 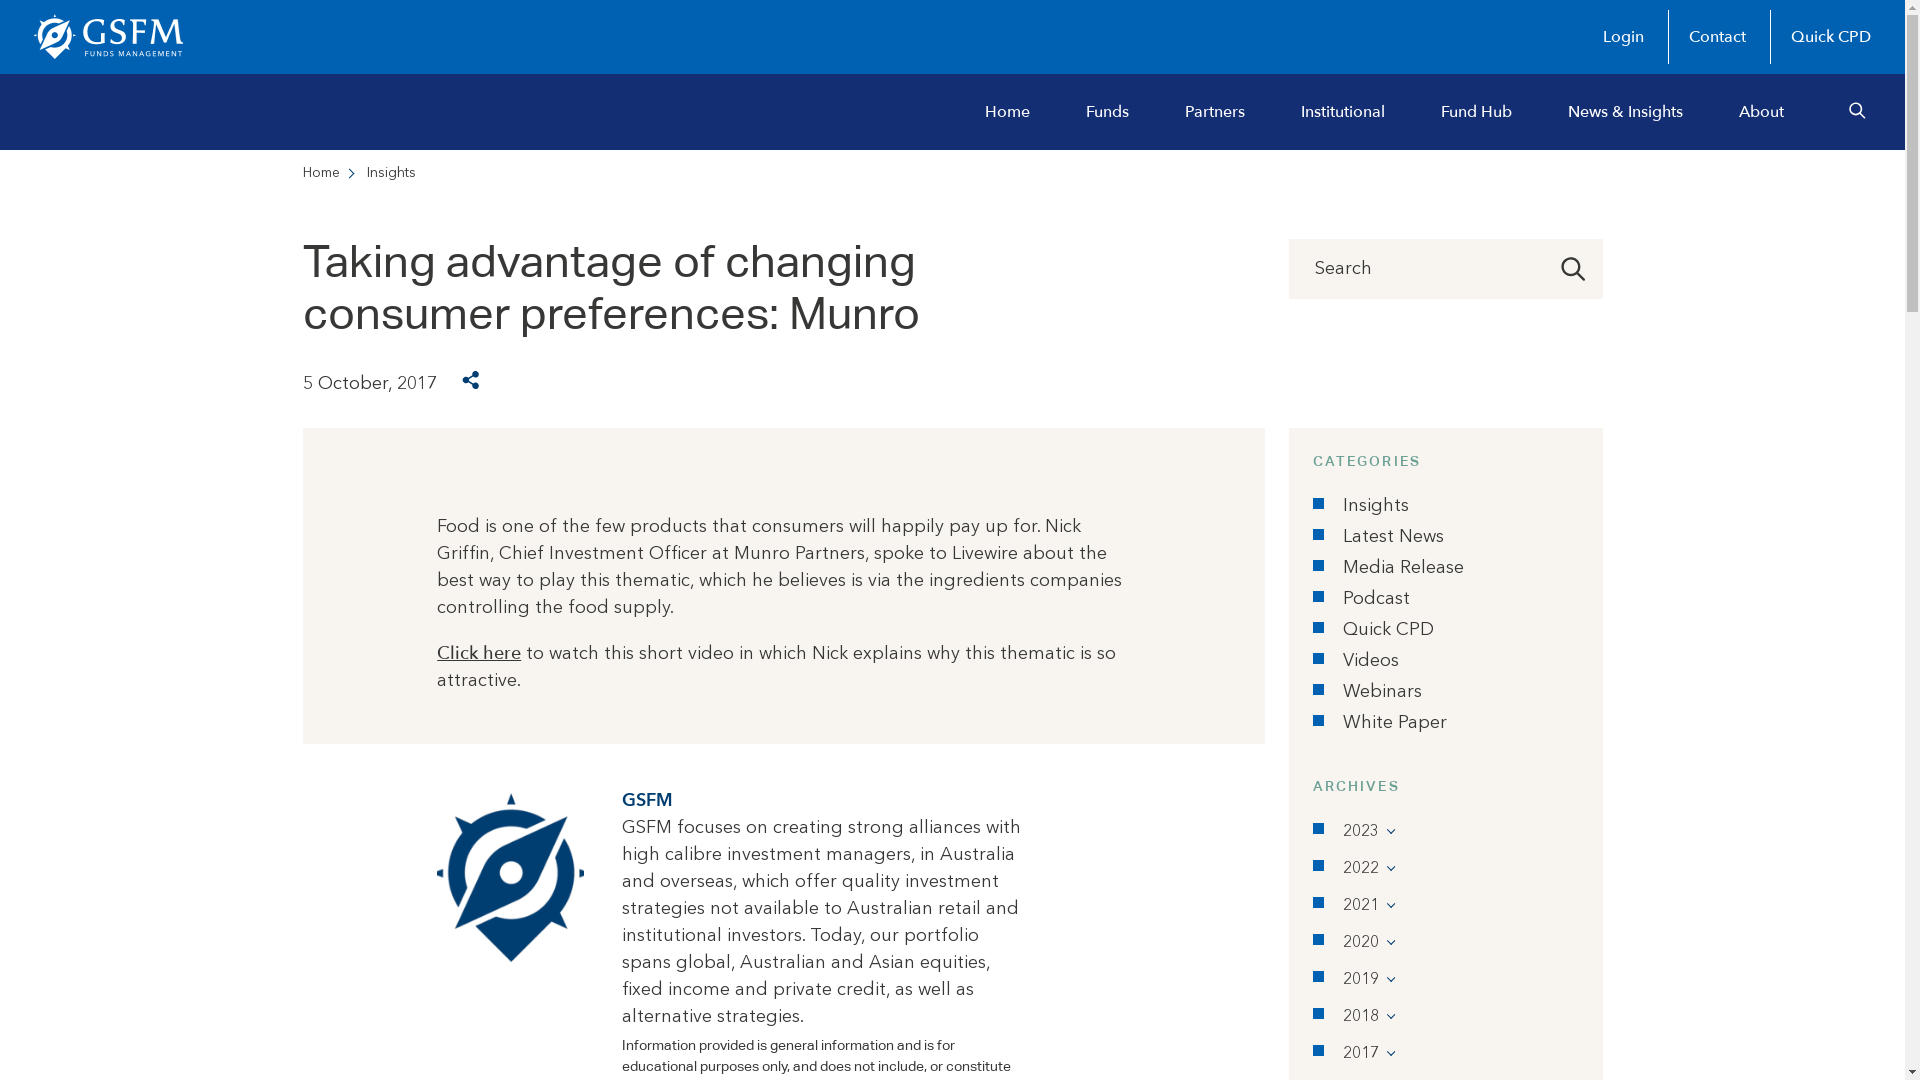 What do you see at coordinates (1717, 37) in the screenshot?
I see `Contact` at bounding box center [1717, 37].